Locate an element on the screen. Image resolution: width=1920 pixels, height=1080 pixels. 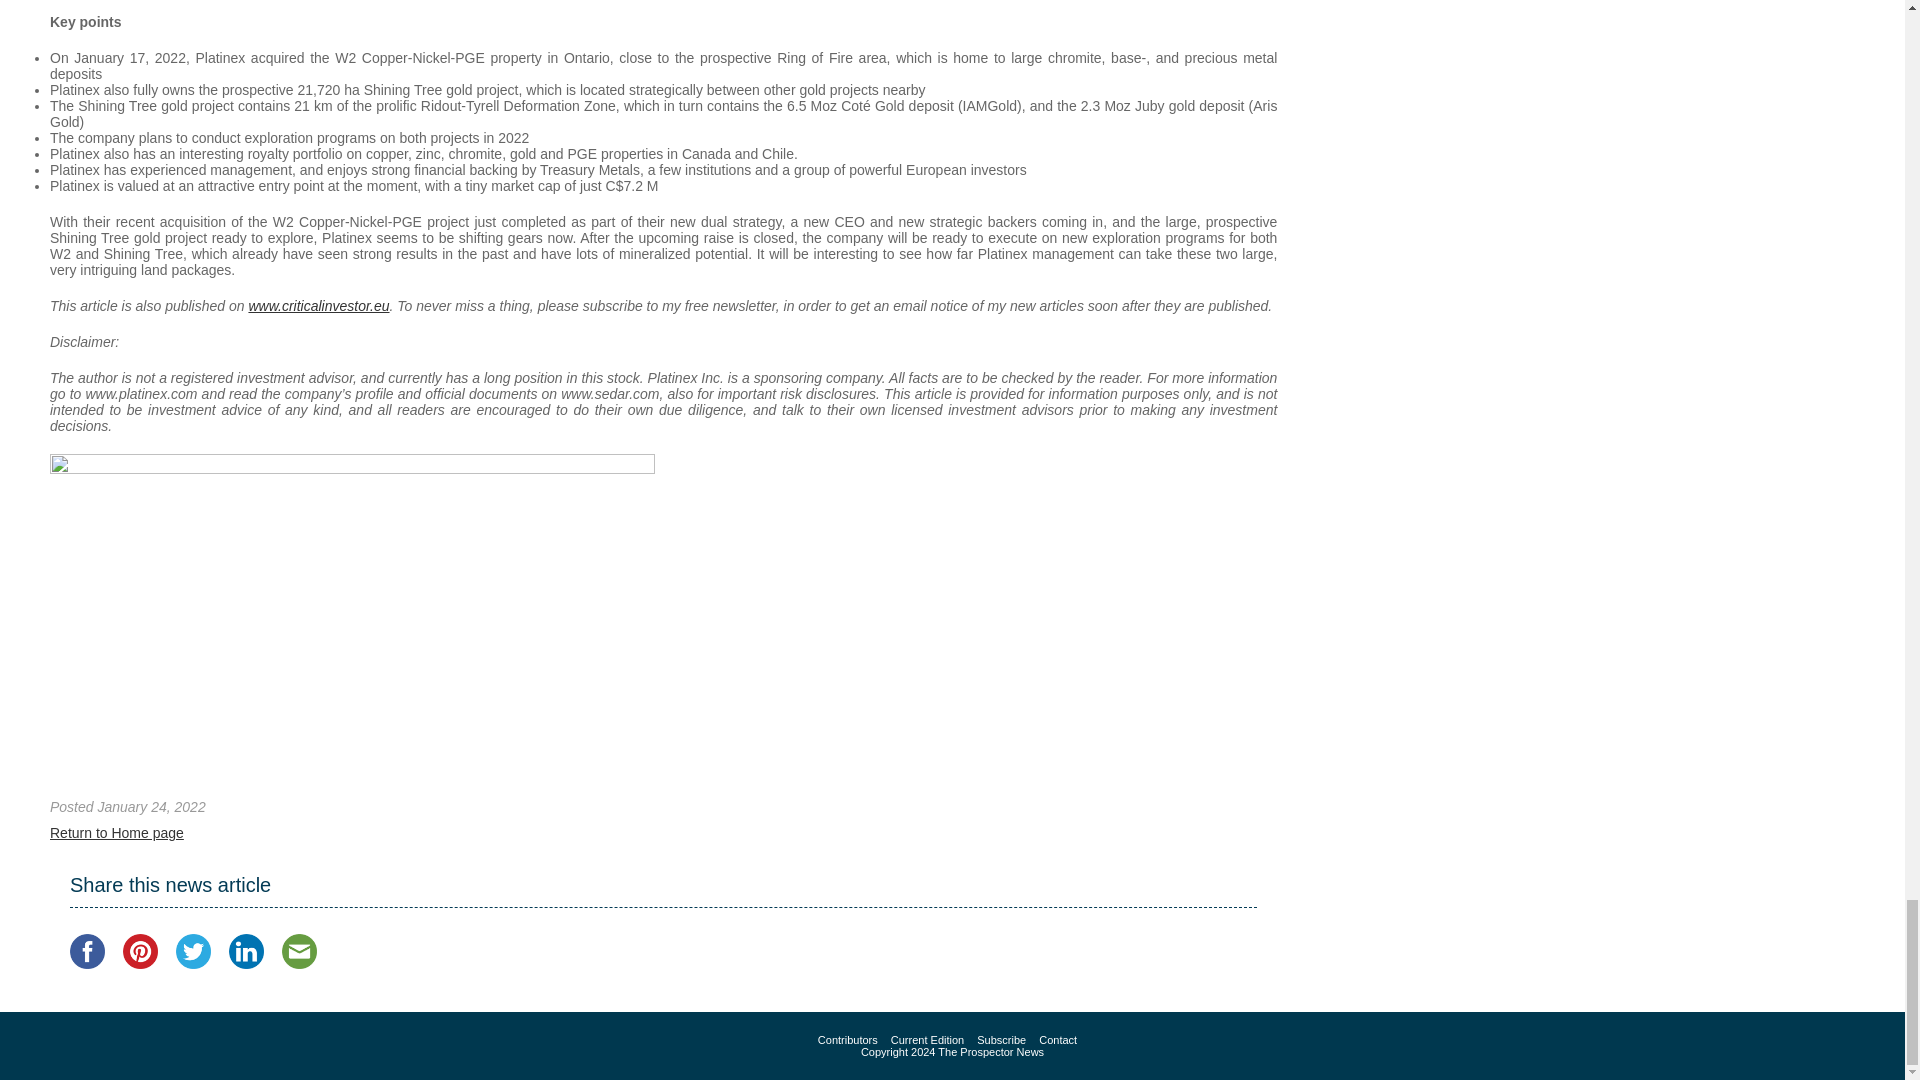
facebook is located at coordinates (87, 951).